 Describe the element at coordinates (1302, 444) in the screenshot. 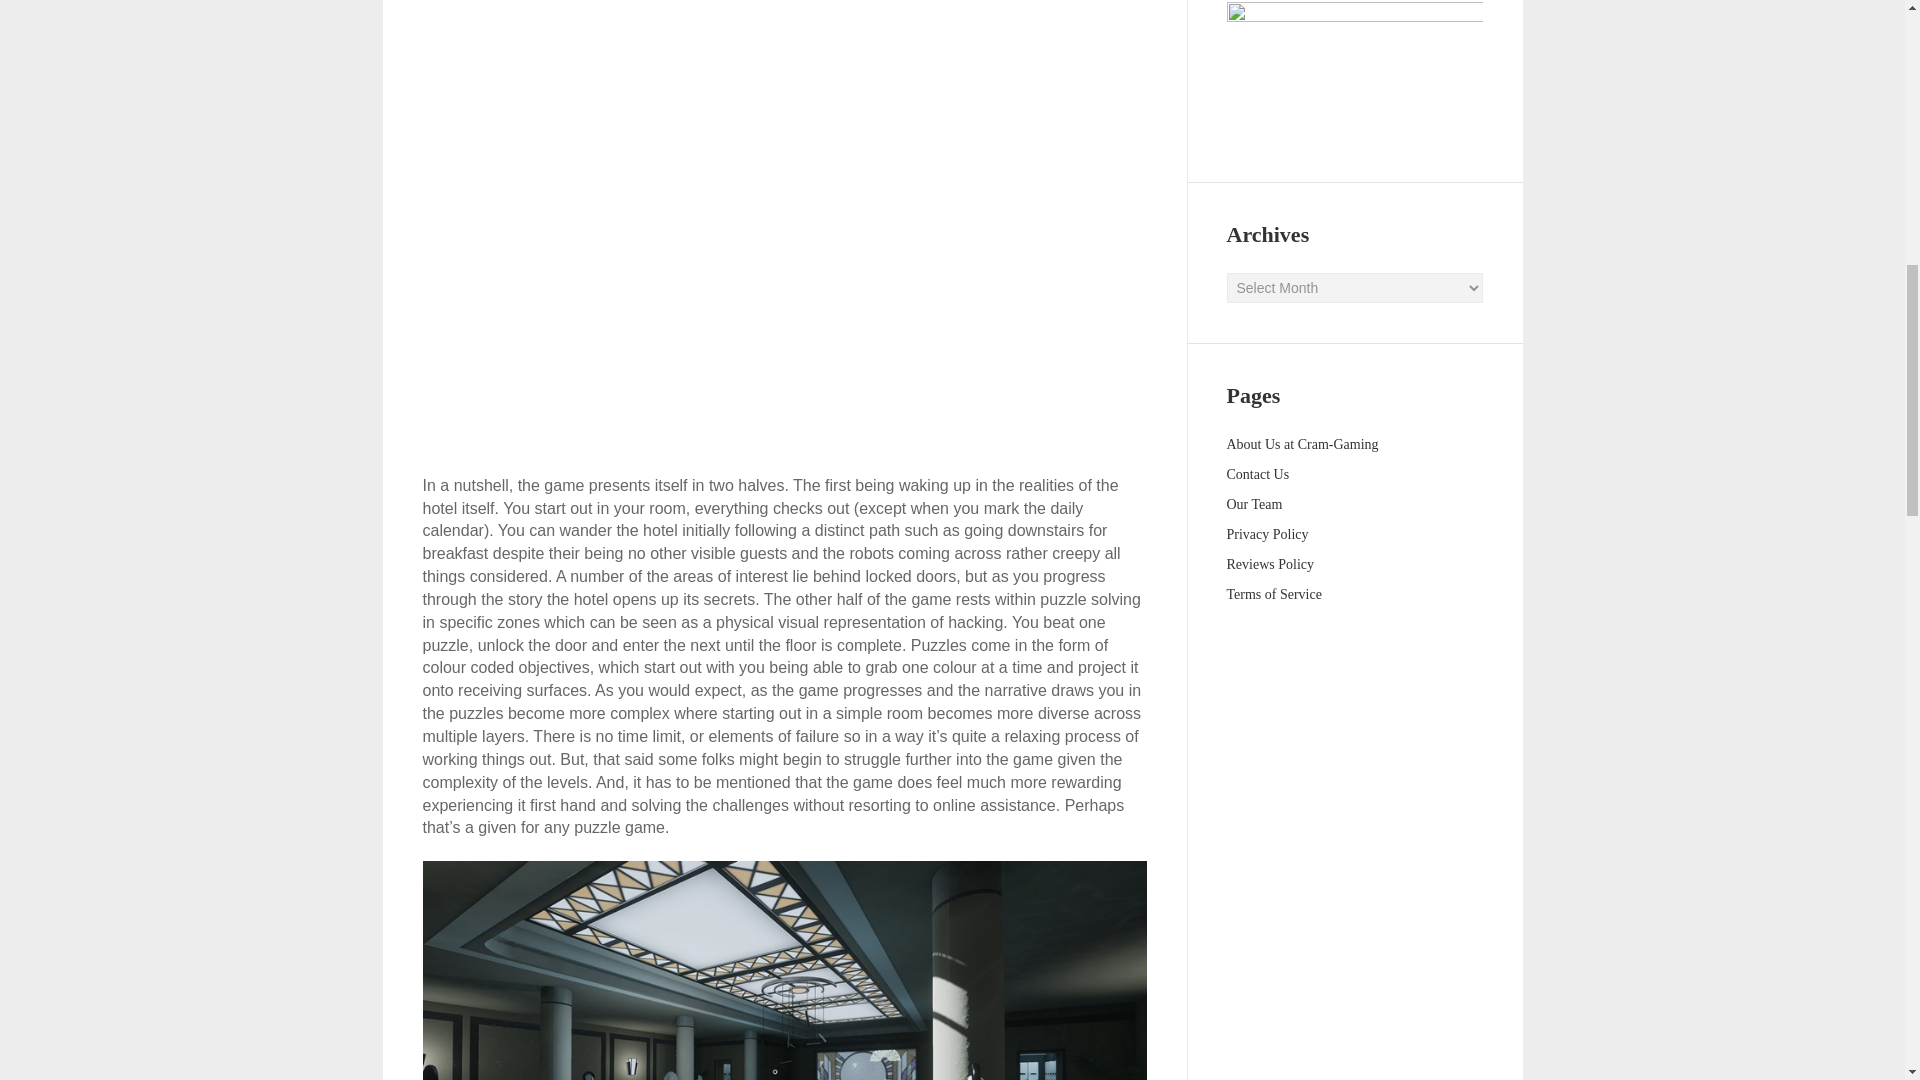

I see `About Us at Cram-Gaming` at that location.